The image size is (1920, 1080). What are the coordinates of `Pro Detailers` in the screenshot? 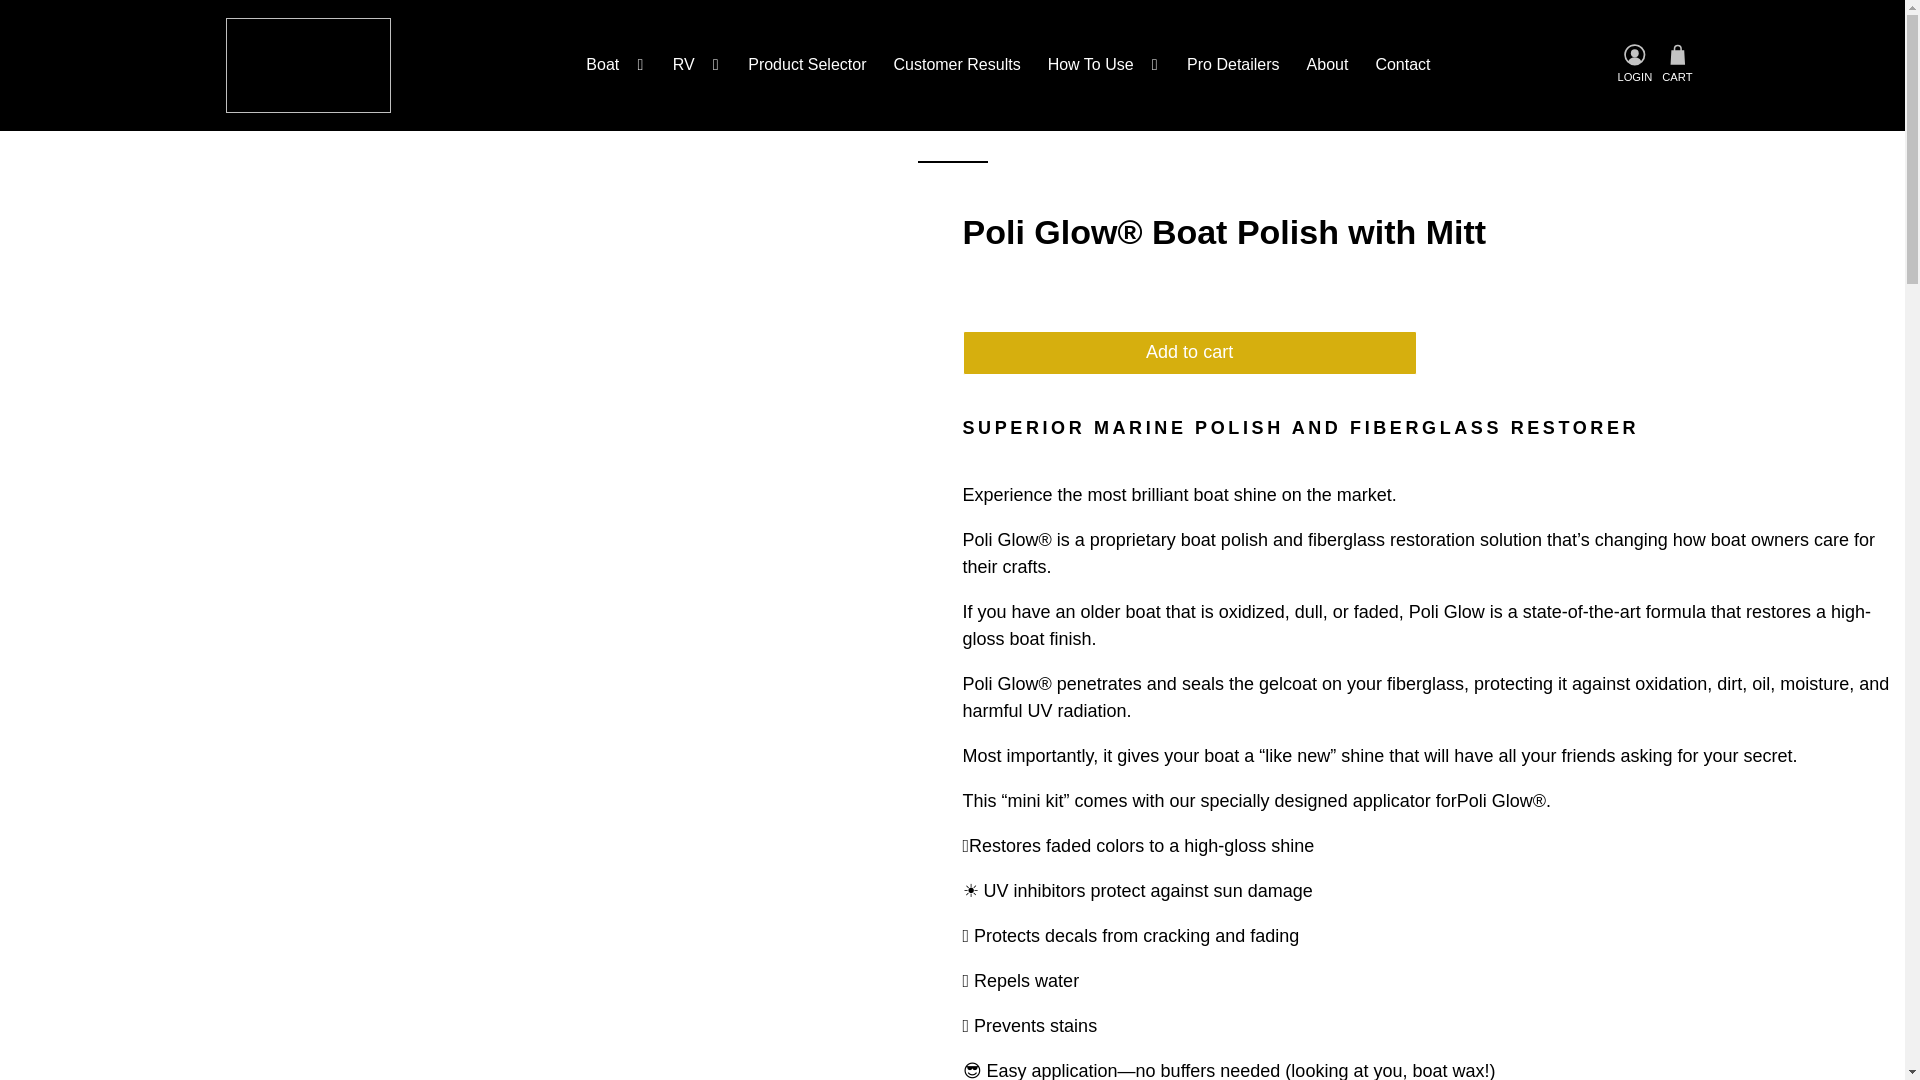 It's located at (1232, 64).